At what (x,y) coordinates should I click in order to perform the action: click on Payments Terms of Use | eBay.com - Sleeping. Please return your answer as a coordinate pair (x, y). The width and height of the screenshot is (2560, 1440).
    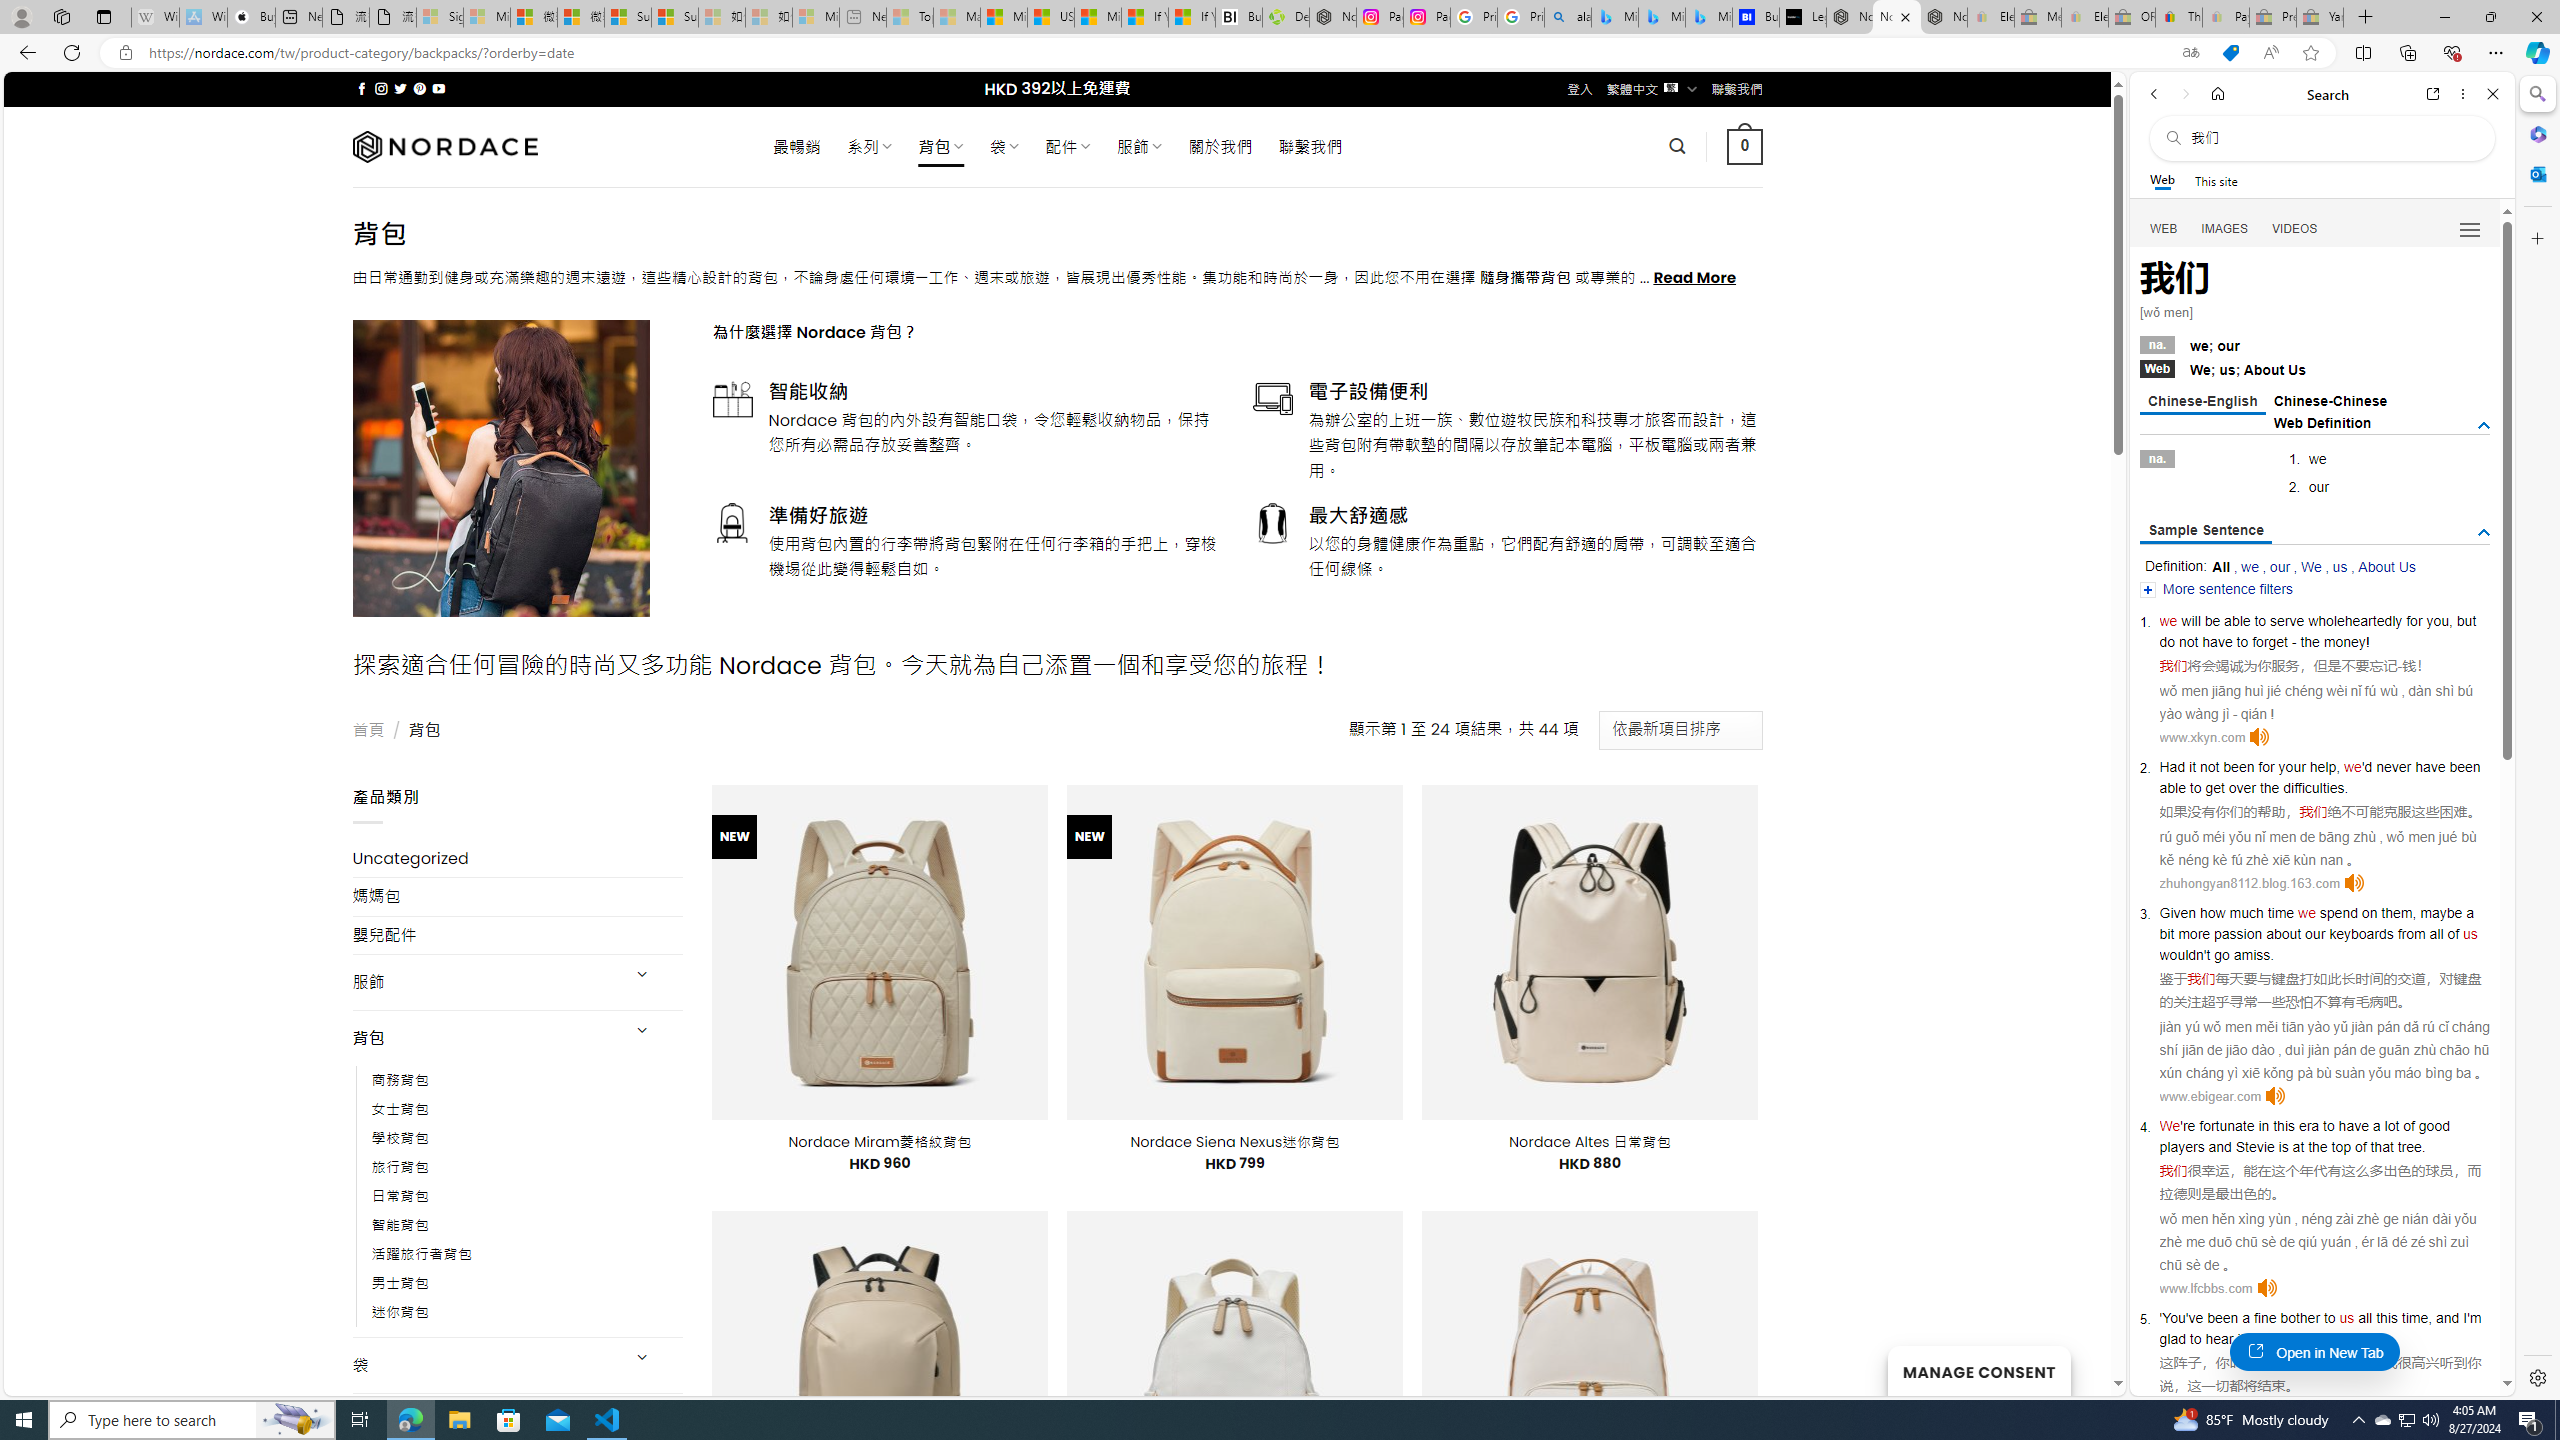
    Looking at the image, I should click on (2225, 17).